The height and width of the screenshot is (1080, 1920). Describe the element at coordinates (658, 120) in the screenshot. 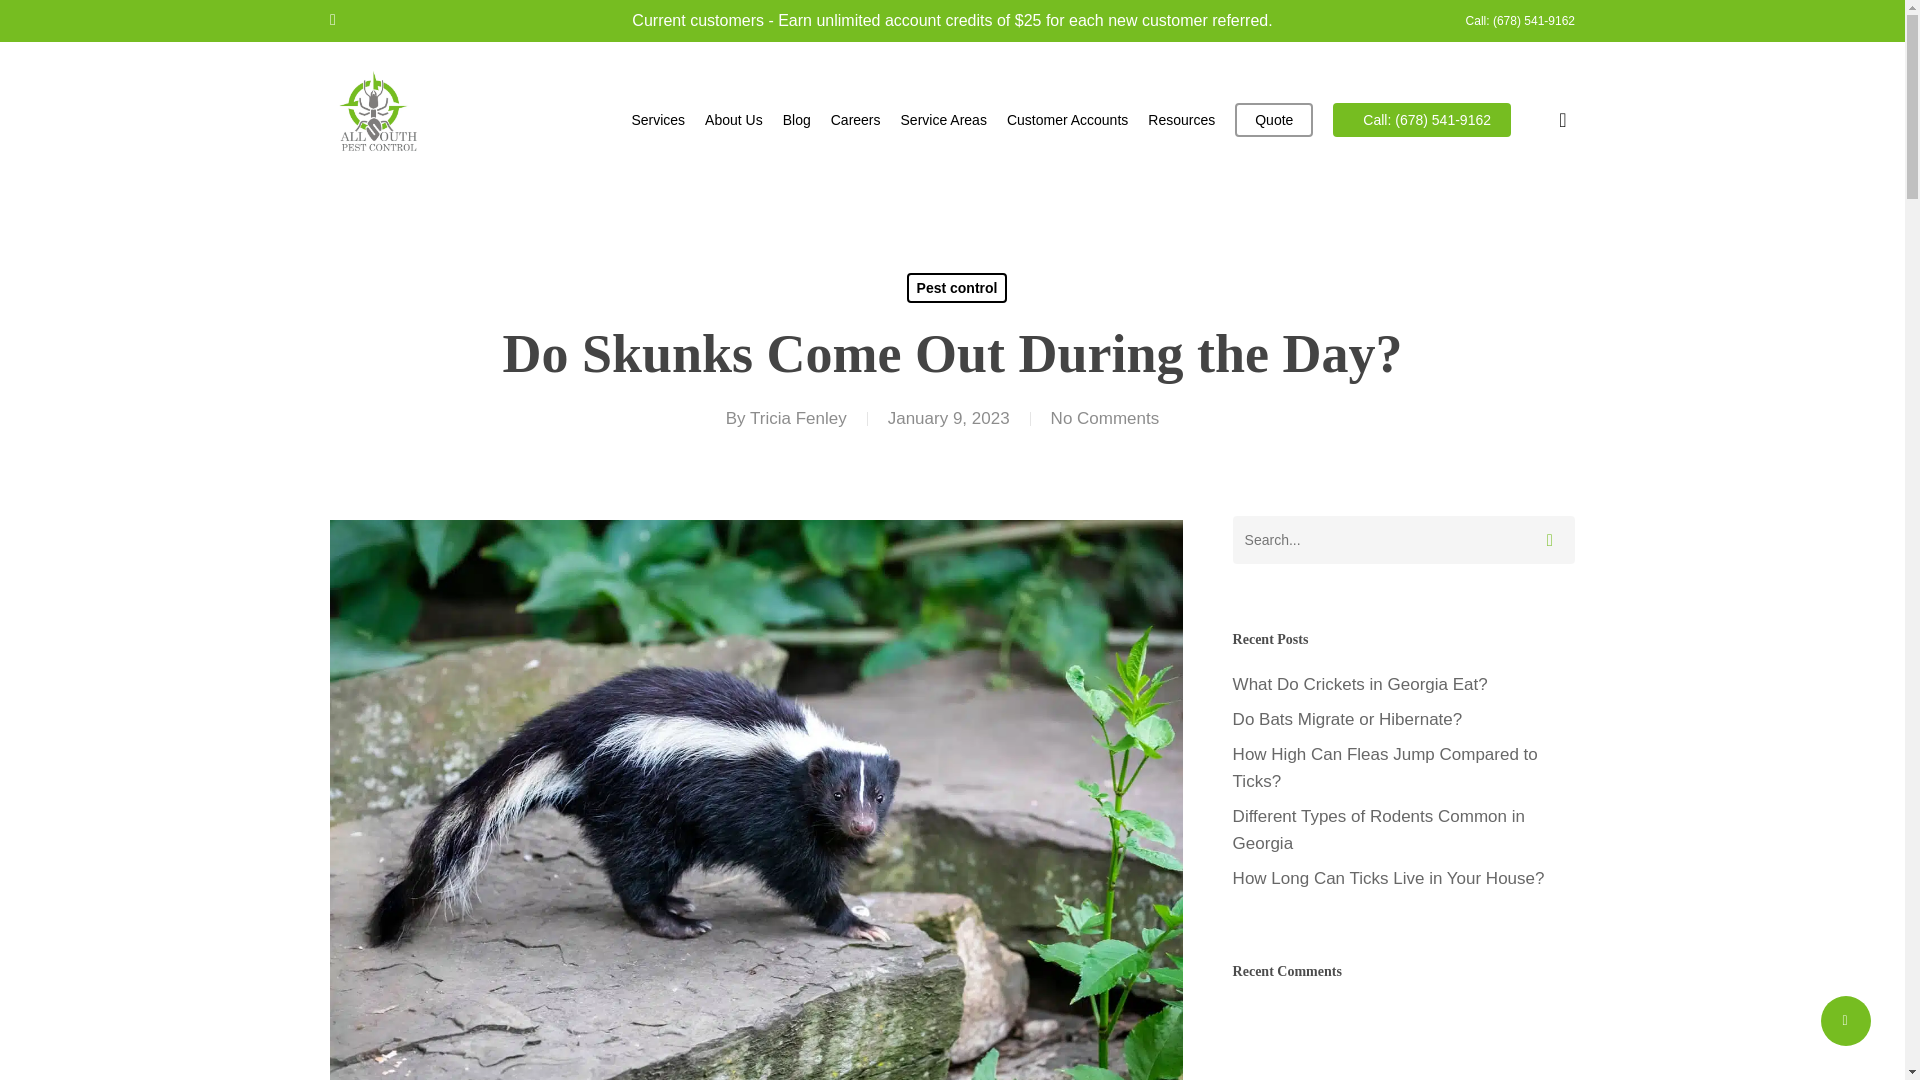

I see `Services` at that location.